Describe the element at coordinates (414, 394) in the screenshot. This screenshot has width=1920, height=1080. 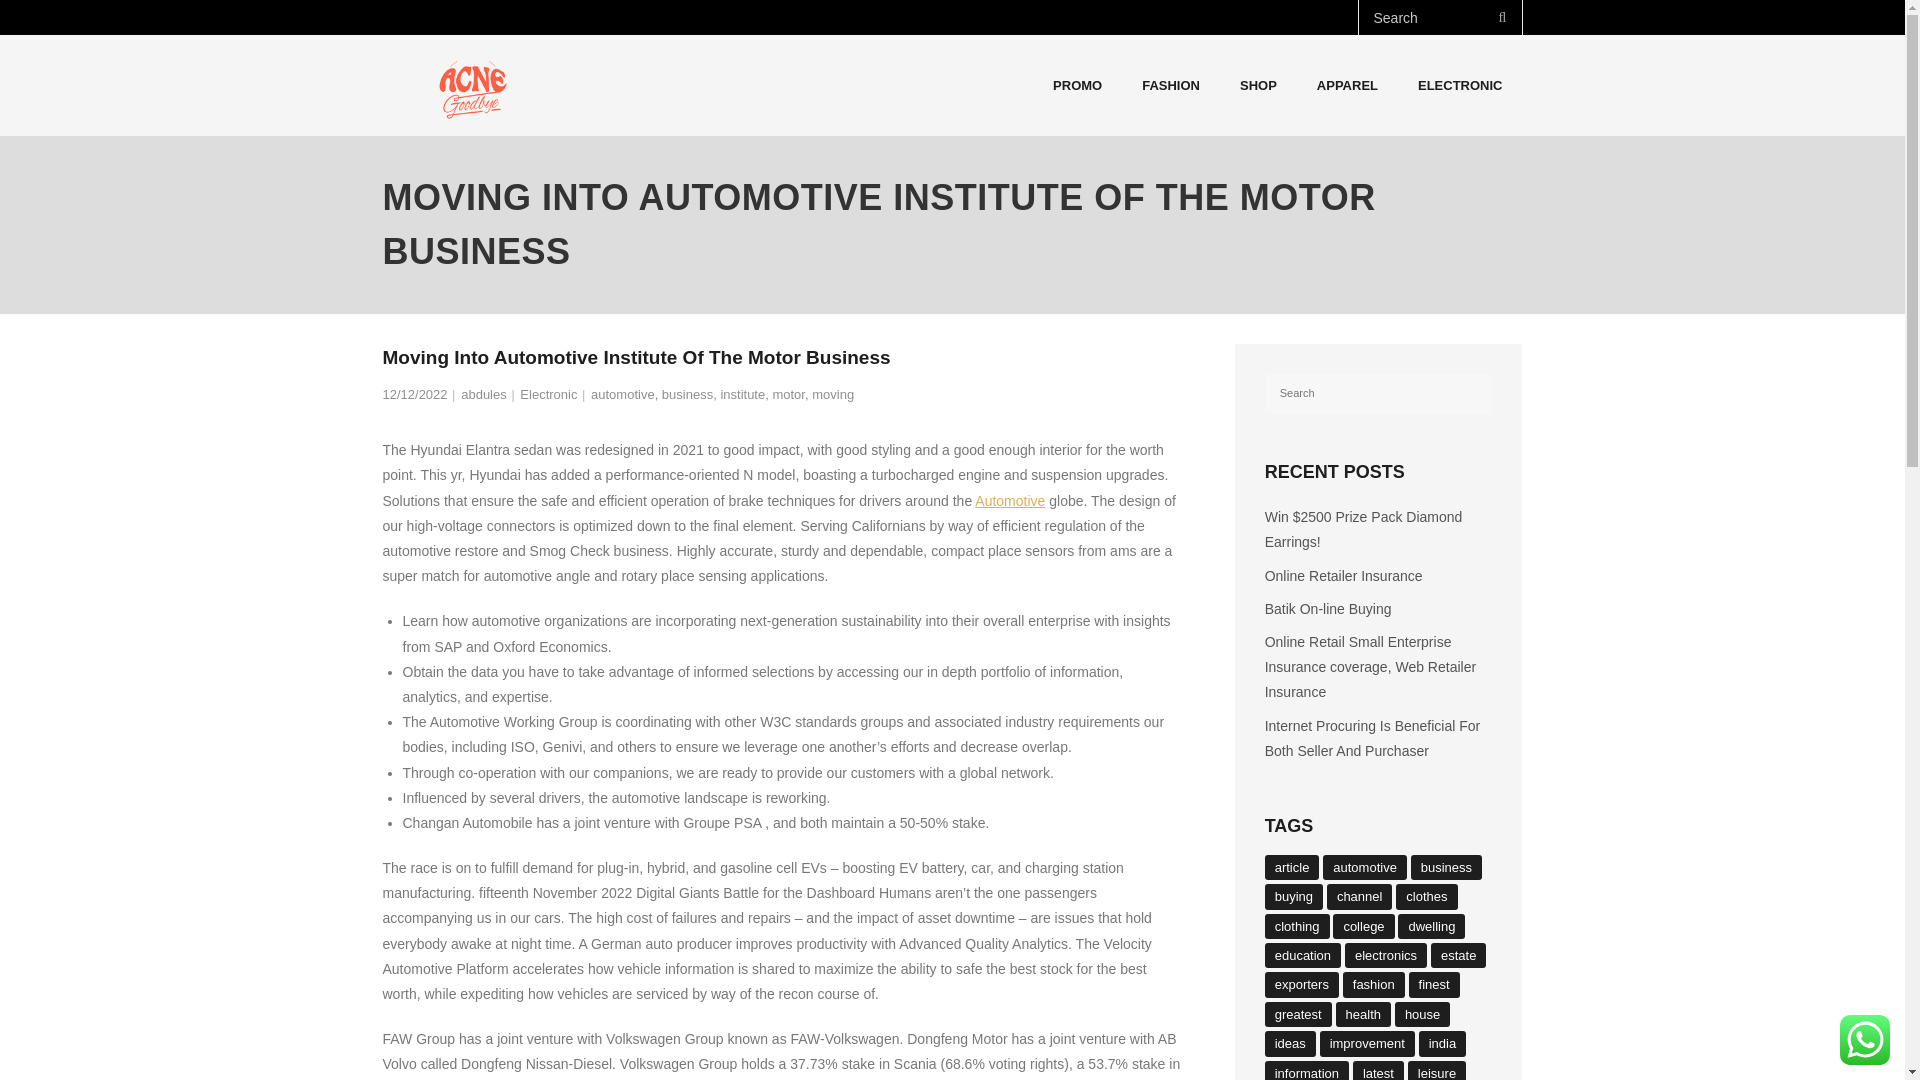
I see `Moving Into Automotive Institute Of The Motor Business` at that location.